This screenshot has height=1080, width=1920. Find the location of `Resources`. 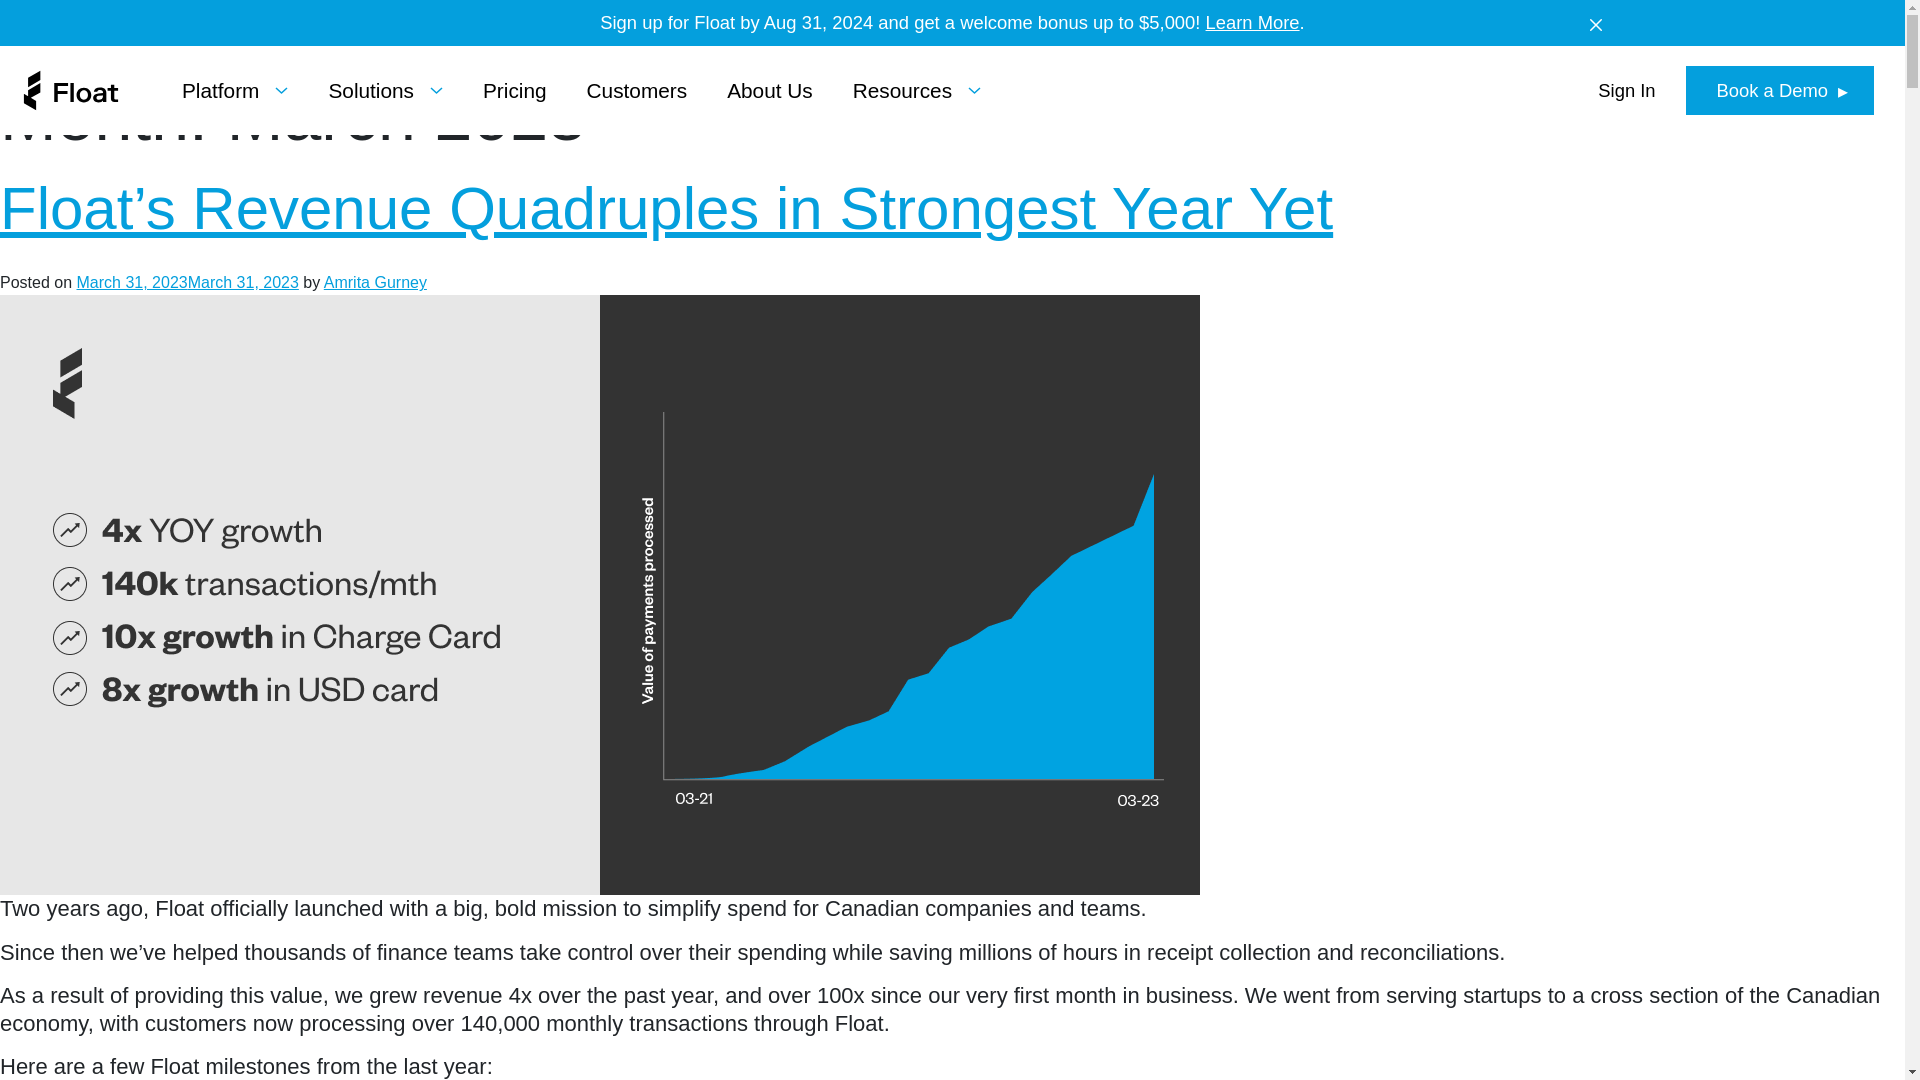

Resources is located at coordinates (916, 90).